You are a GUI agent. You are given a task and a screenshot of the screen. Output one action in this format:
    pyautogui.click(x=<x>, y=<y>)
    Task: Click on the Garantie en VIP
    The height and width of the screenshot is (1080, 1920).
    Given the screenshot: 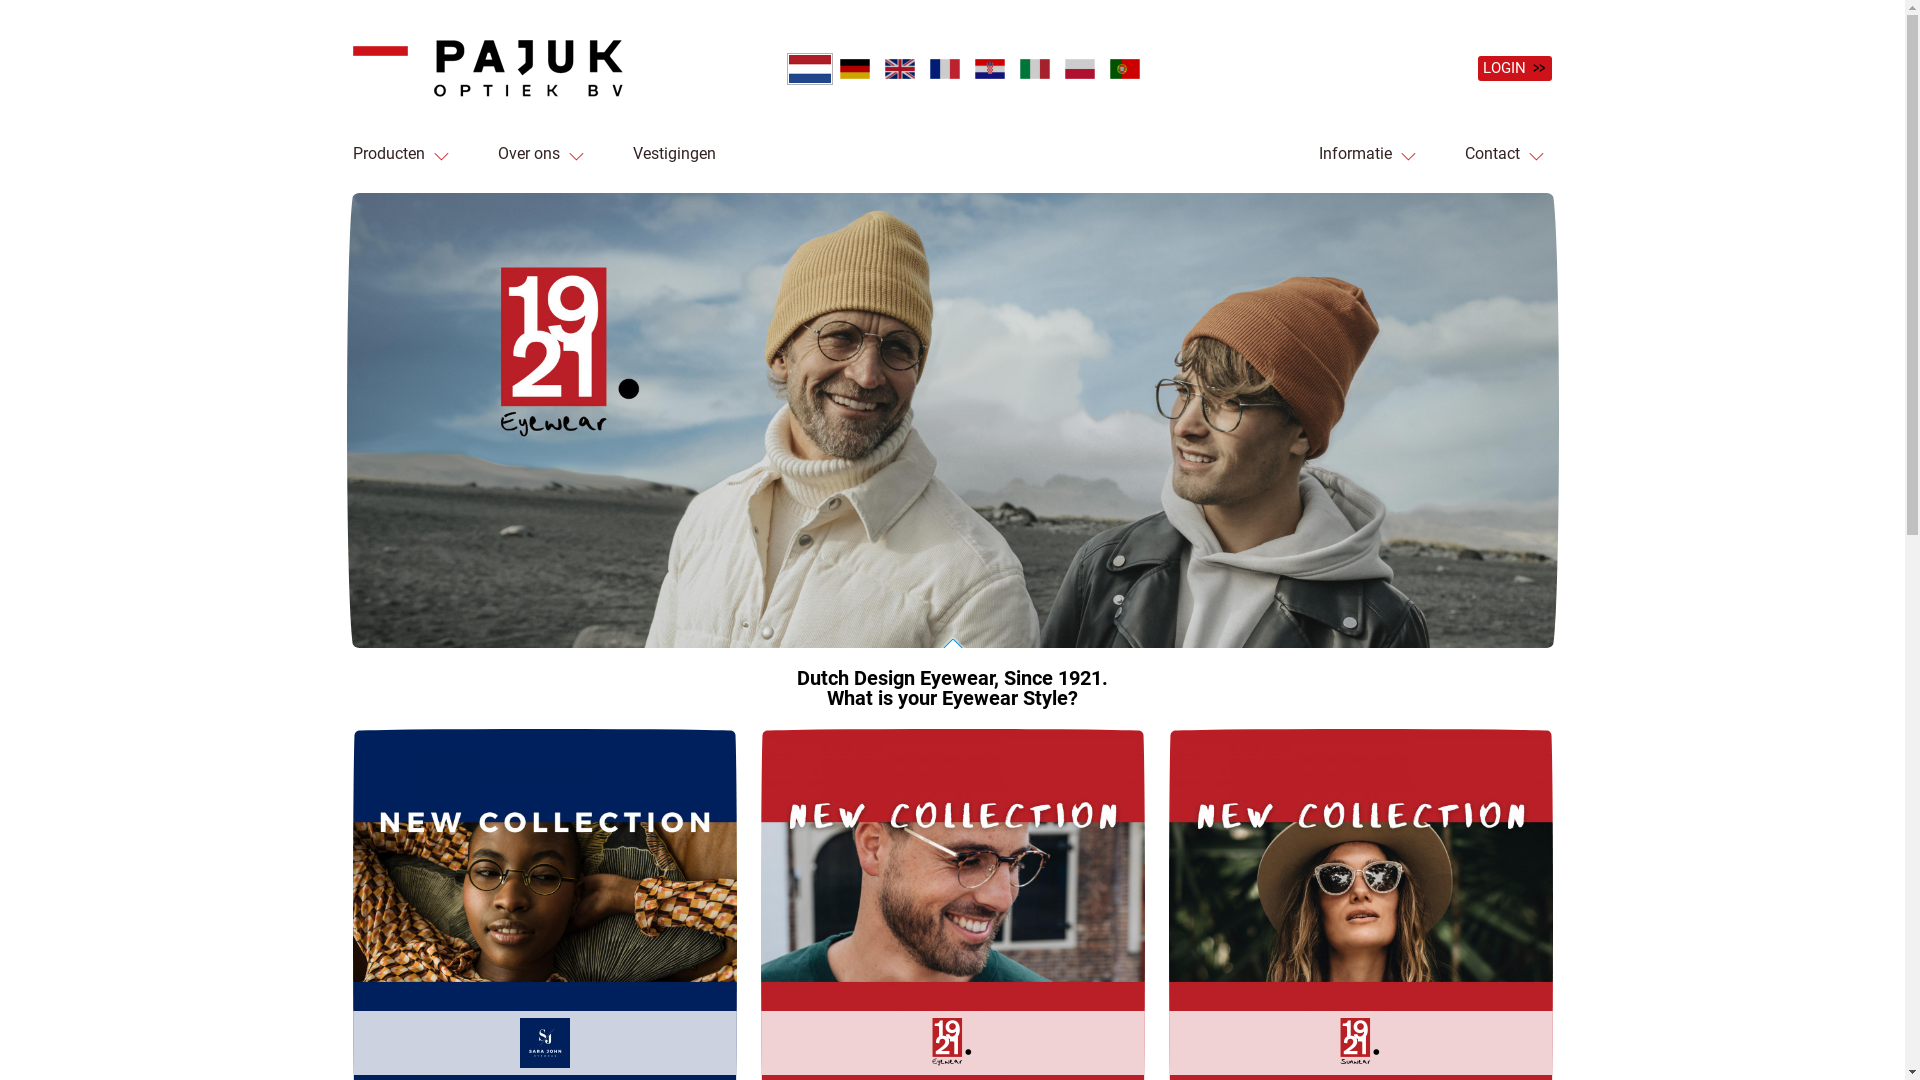 What is the action you would take?
    pyautogui.click(x=1494, y=203)
    